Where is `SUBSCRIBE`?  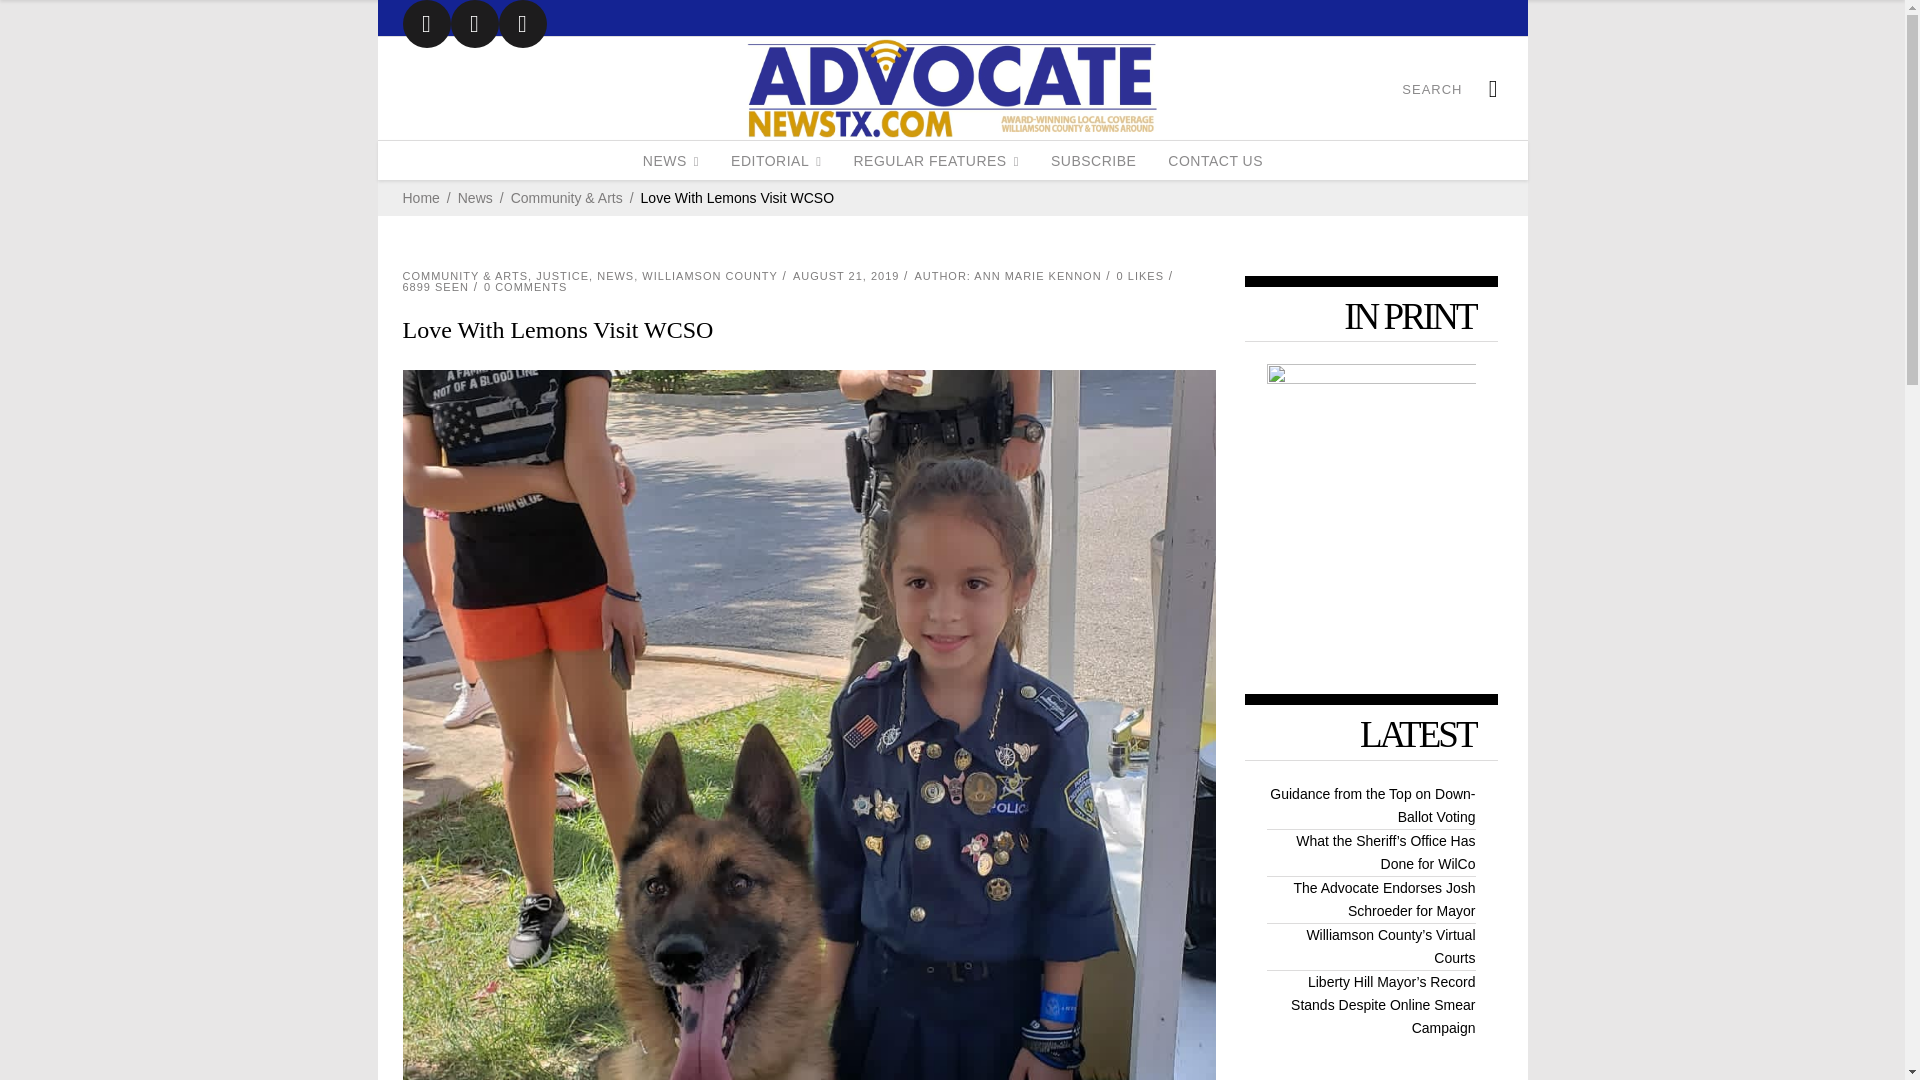
SUBSCRIBE is located at coordinates (1093, 160).